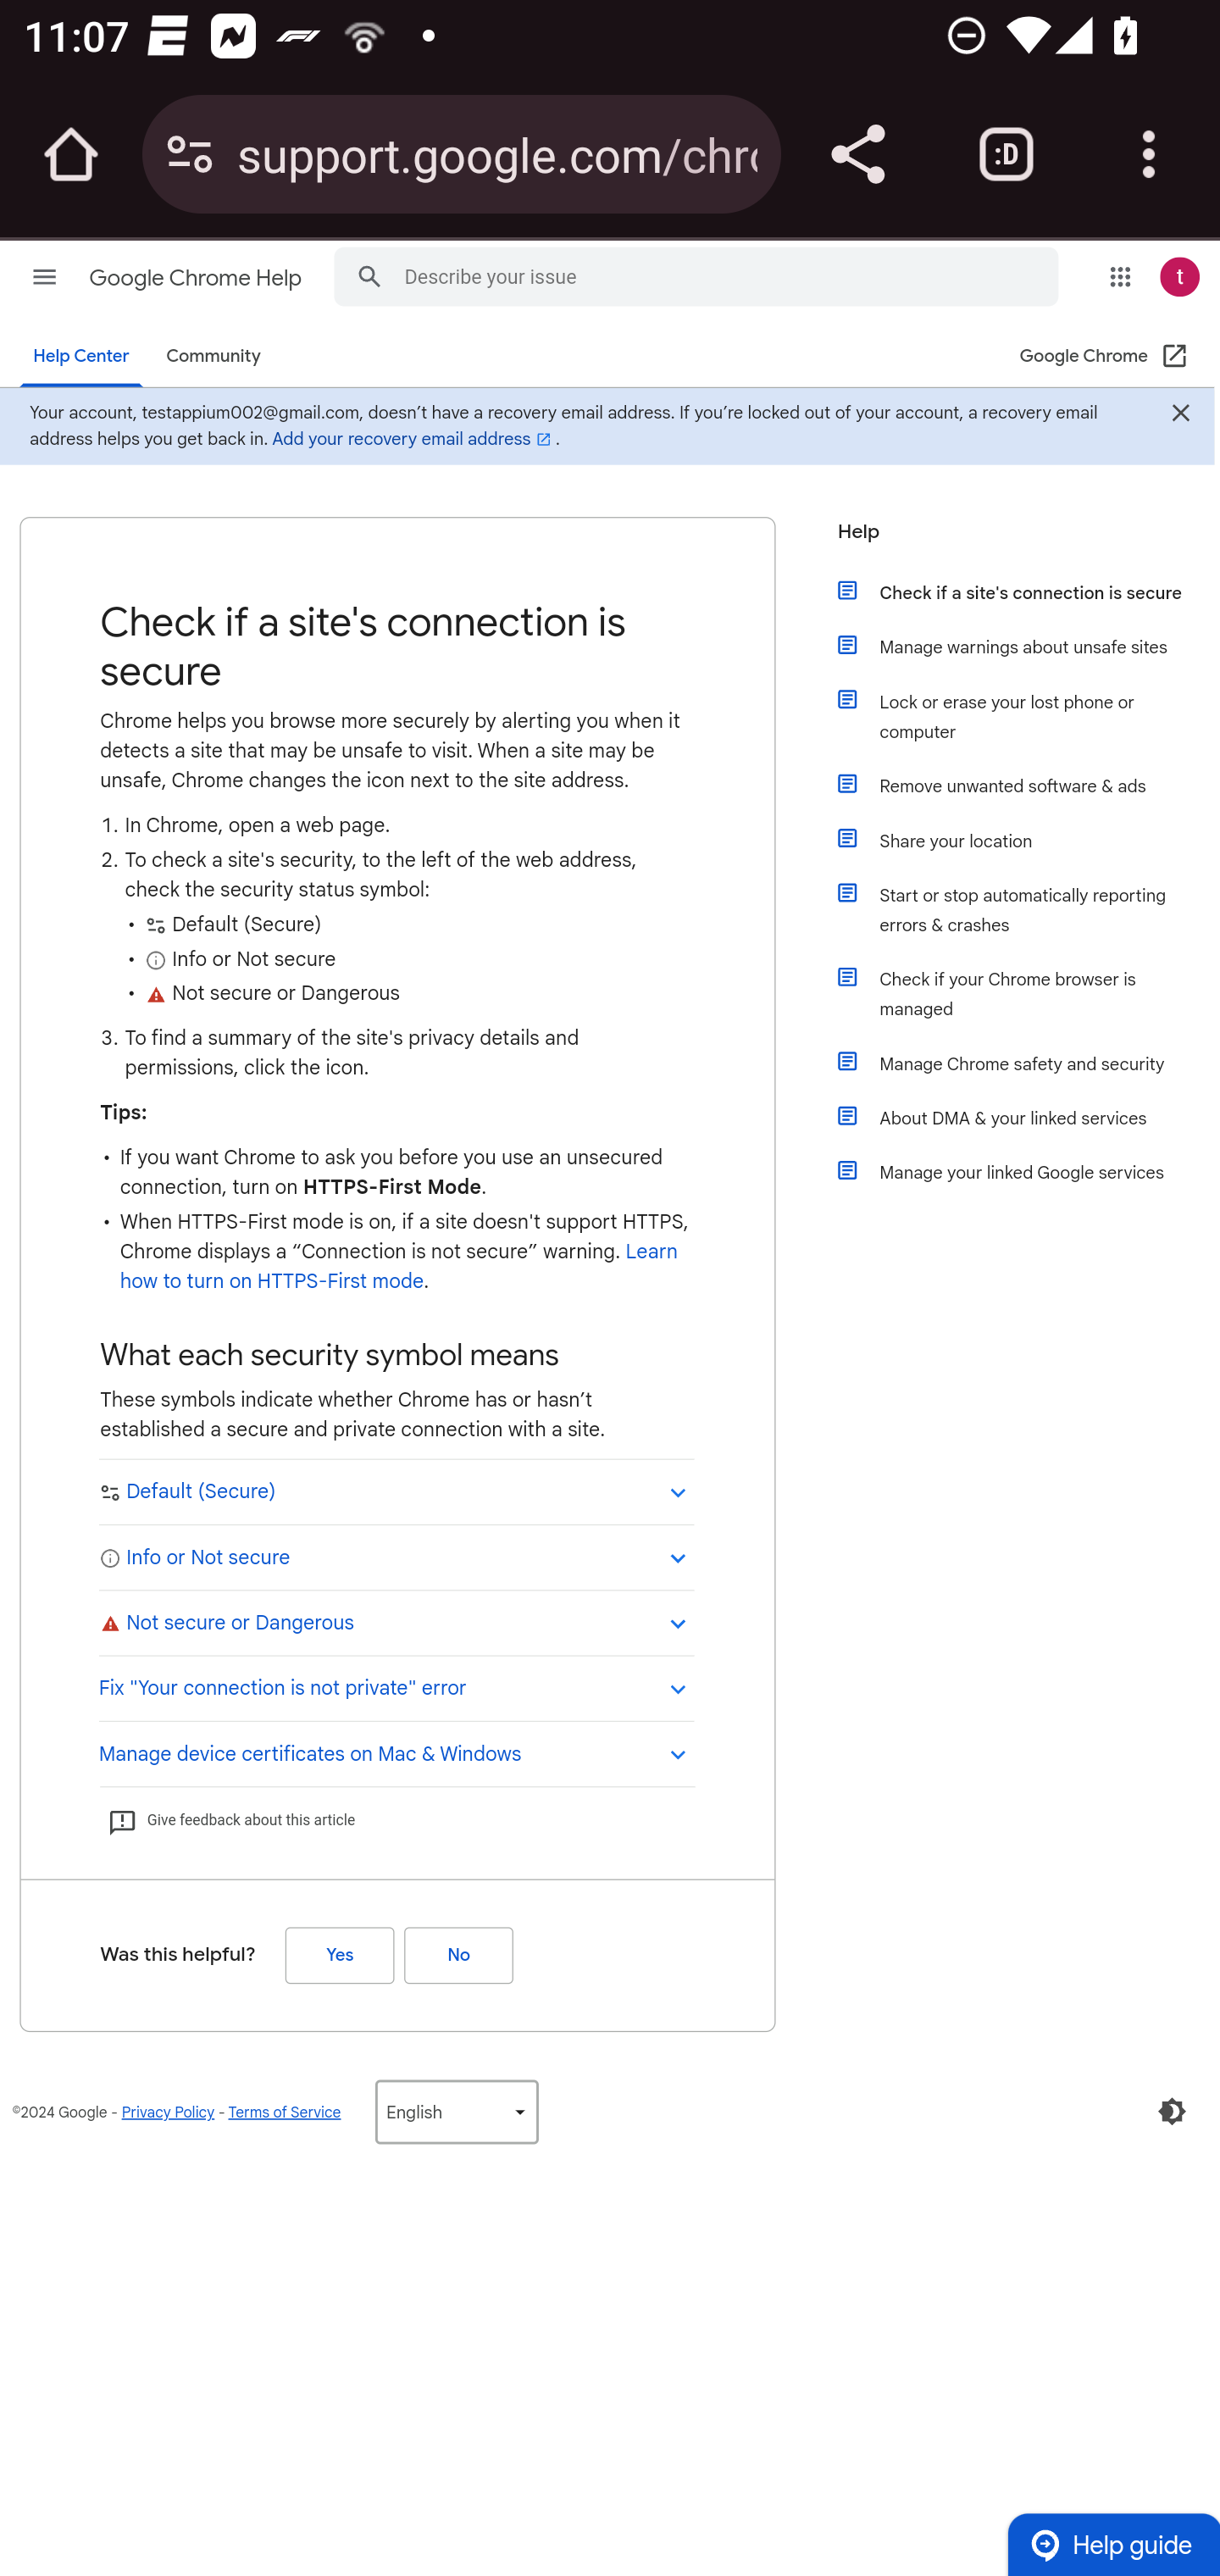 Image resolution: width=1220 pixels, height=2576 pixels. Describe the element at coordinates (1006, 154) in the screenshot. I see `Switch or close tabs` at that location.